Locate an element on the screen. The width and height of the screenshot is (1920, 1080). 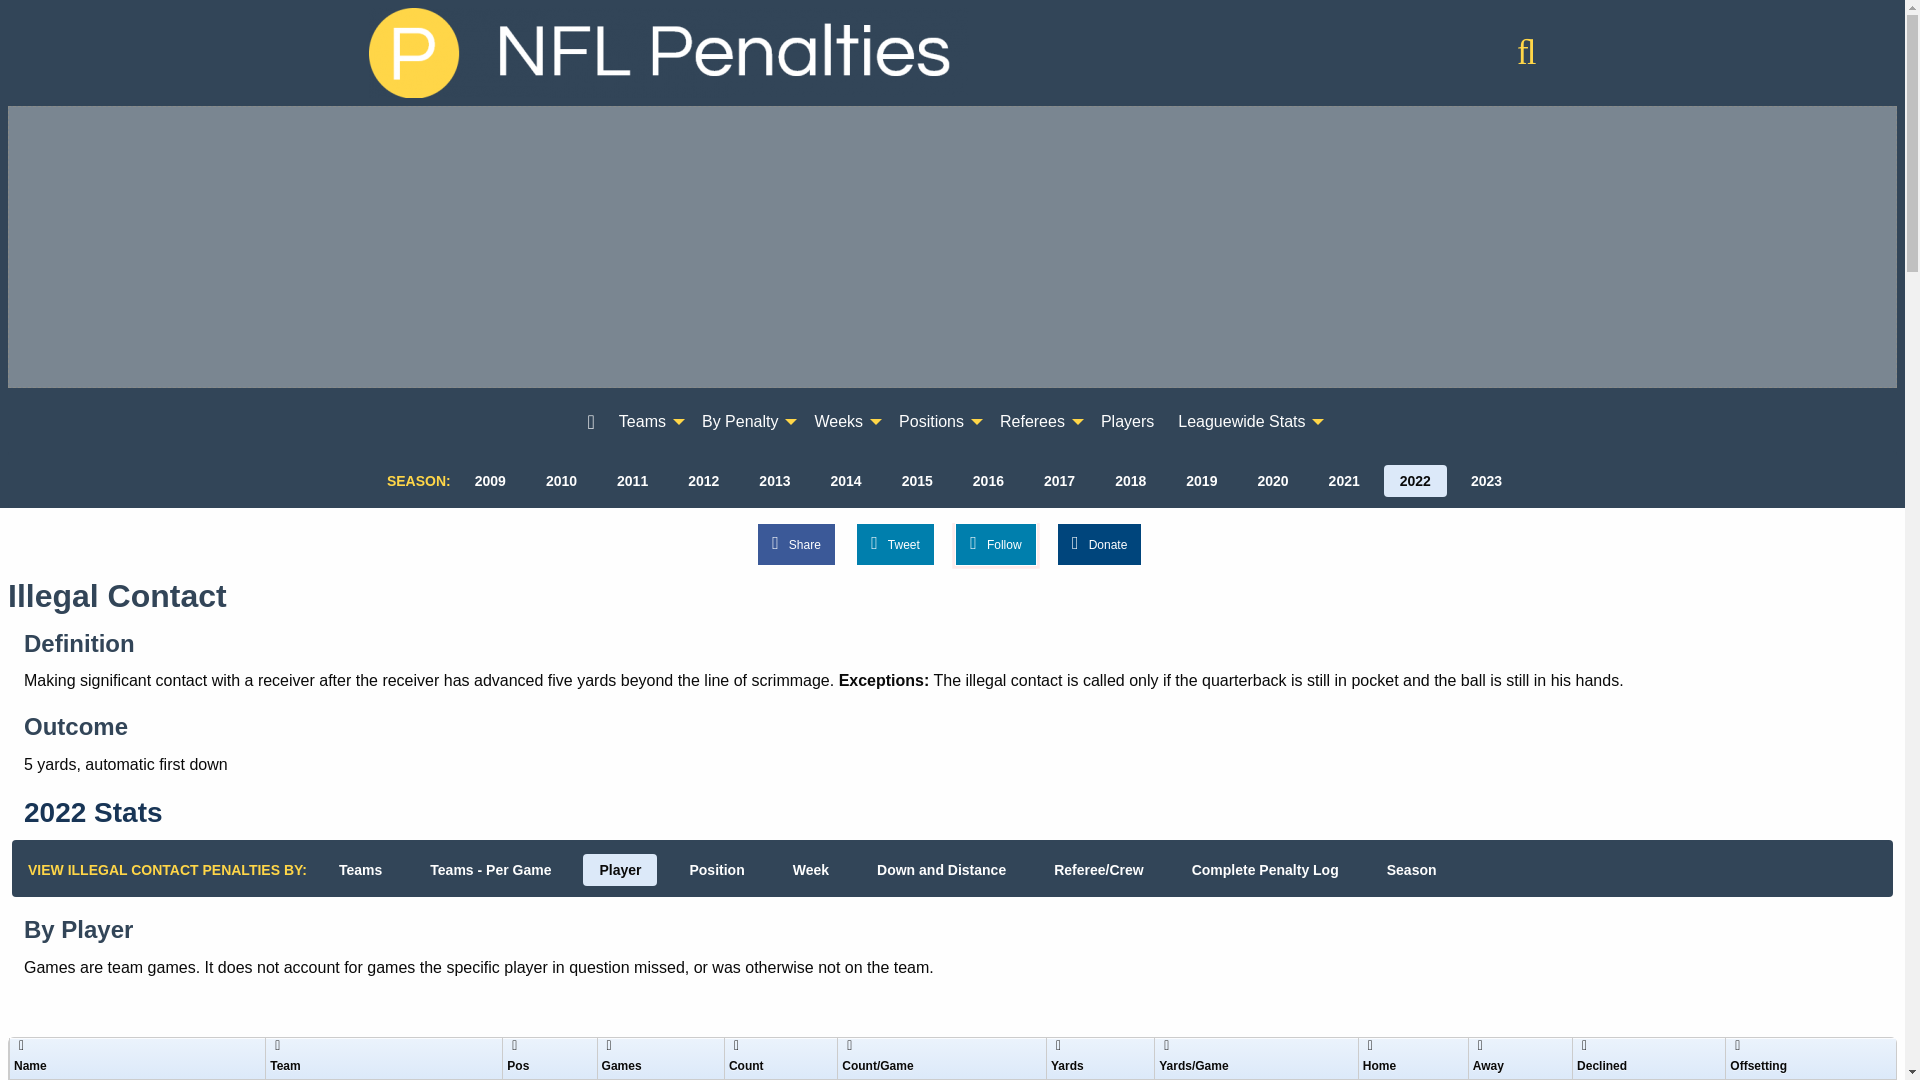
Change Season To 2016 is located at coordinates (988, 480).